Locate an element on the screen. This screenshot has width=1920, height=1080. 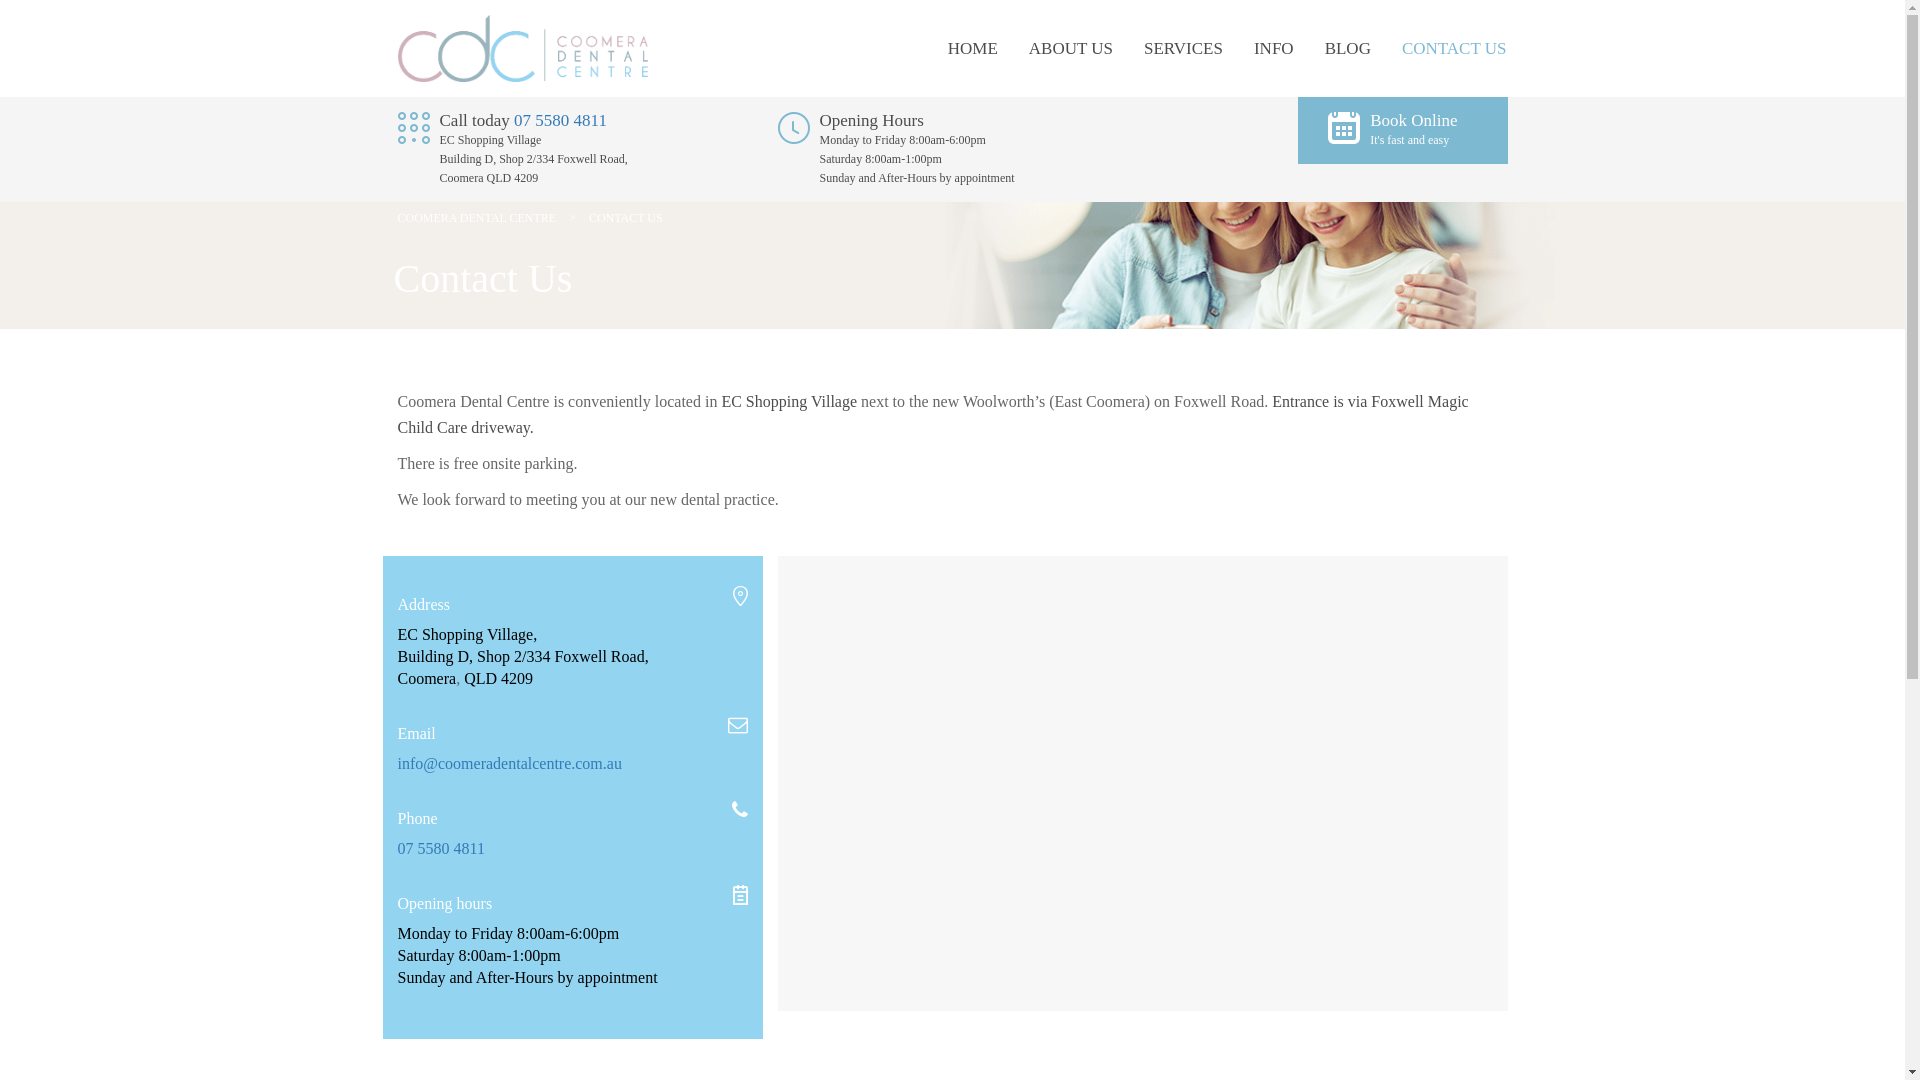
ABOUT US is located at coordinates (1071, 48).